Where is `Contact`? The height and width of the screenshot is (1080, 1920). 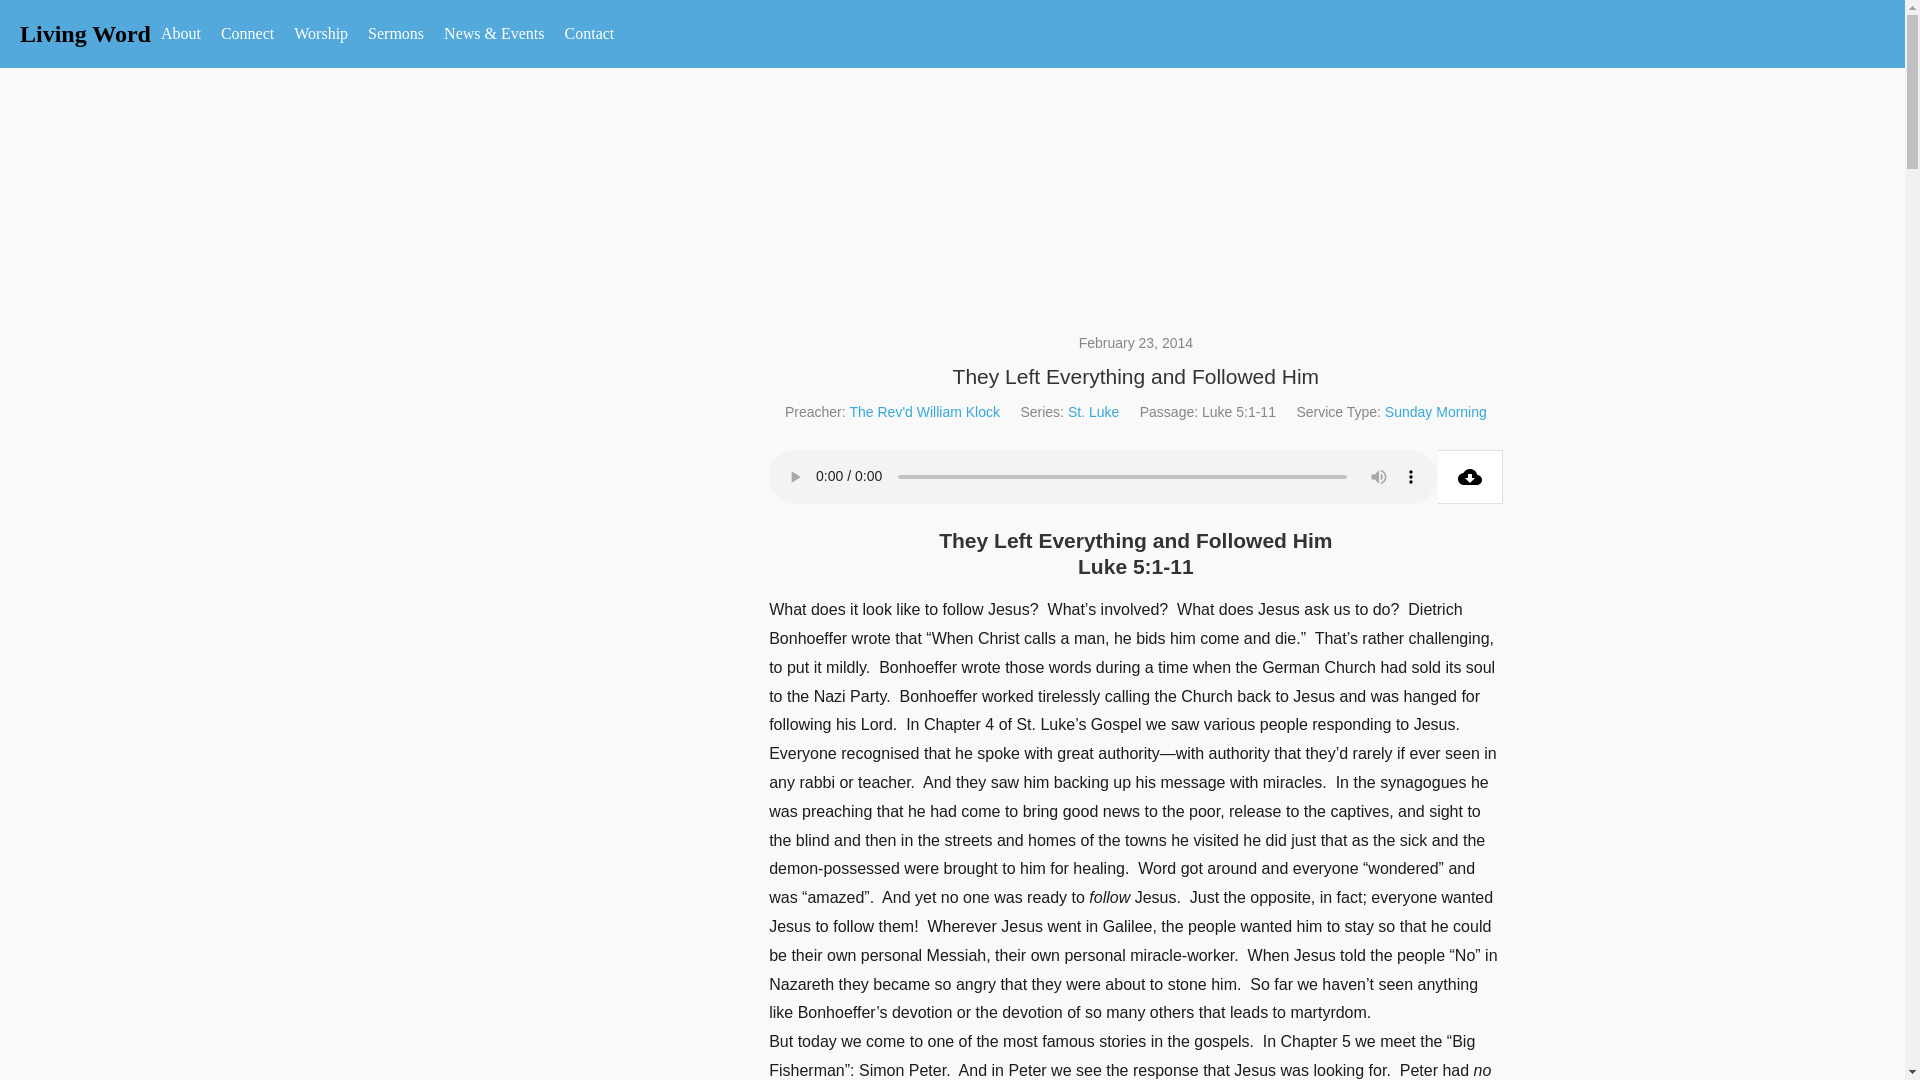 Contact is located at coordinates (590, 34).